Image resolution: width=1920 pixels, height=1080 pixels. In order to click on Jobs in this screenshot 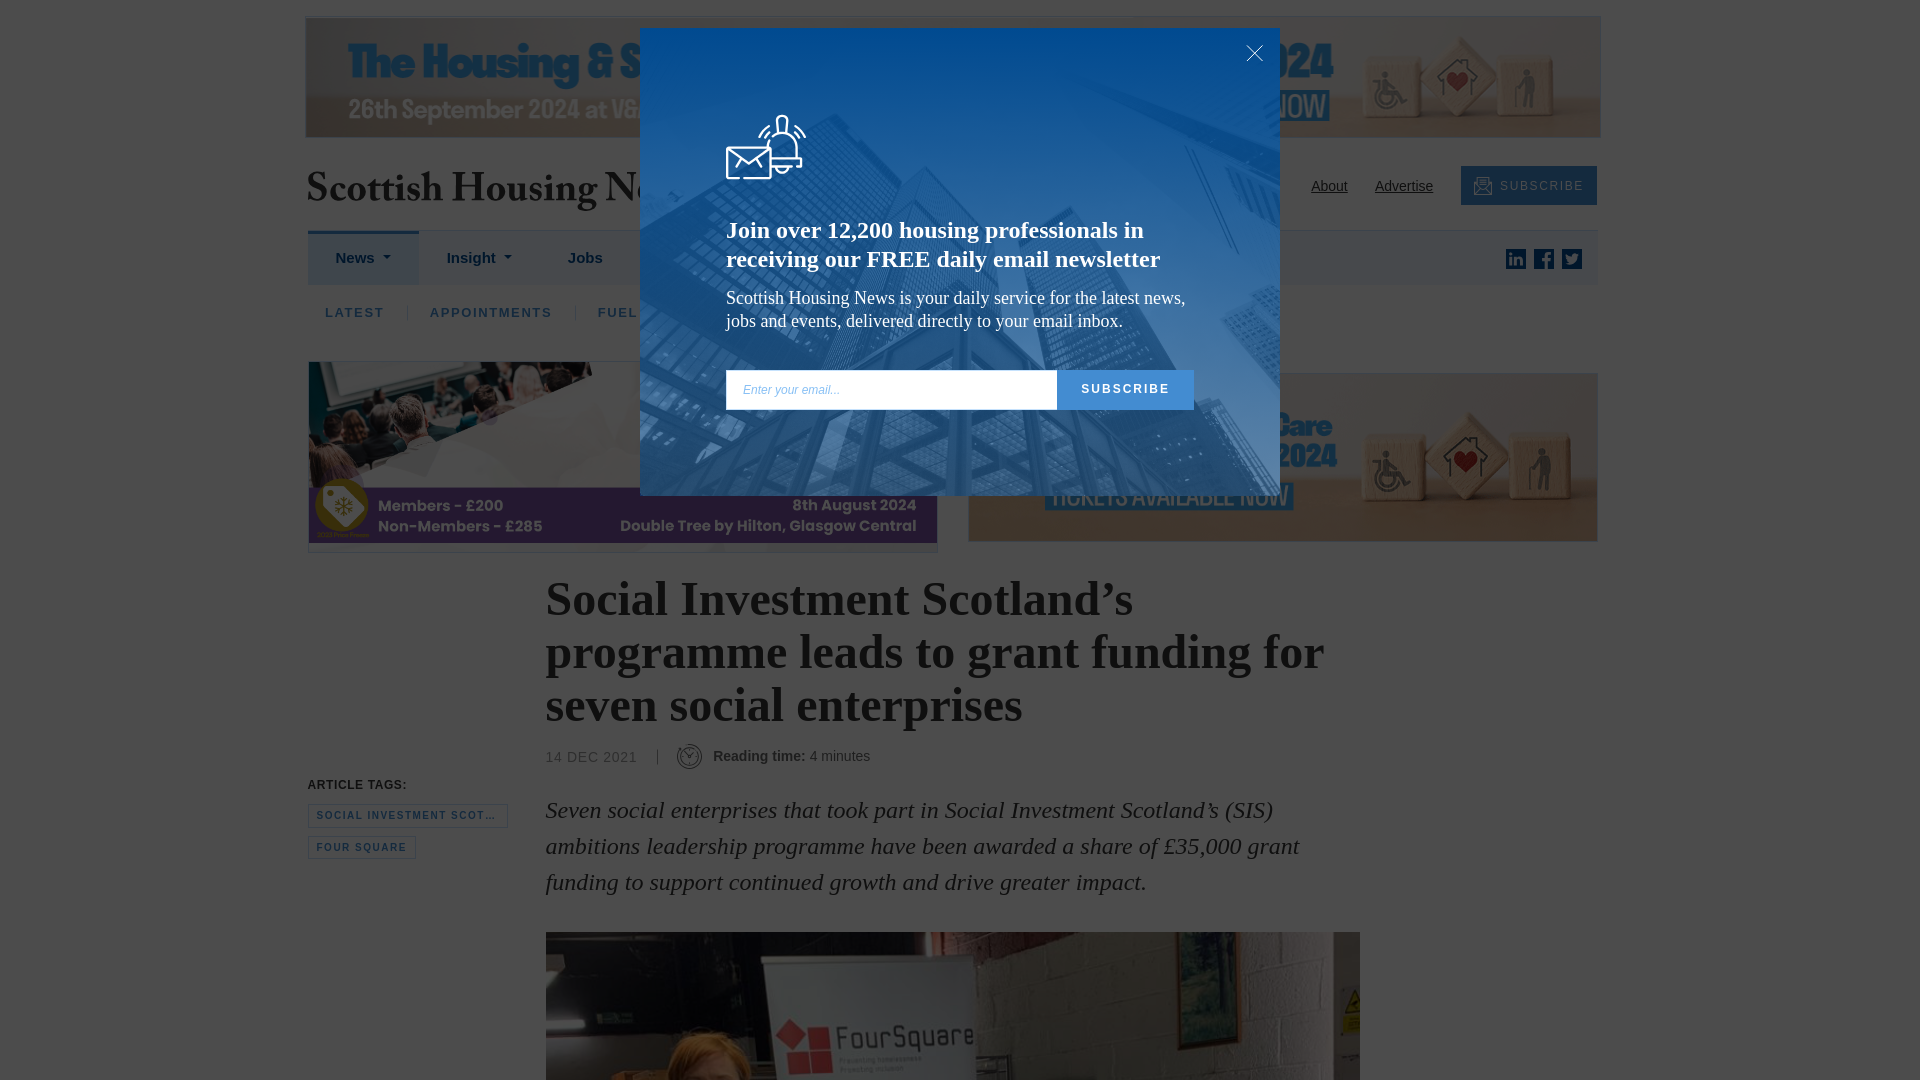, I will do `click(585, 258)`.